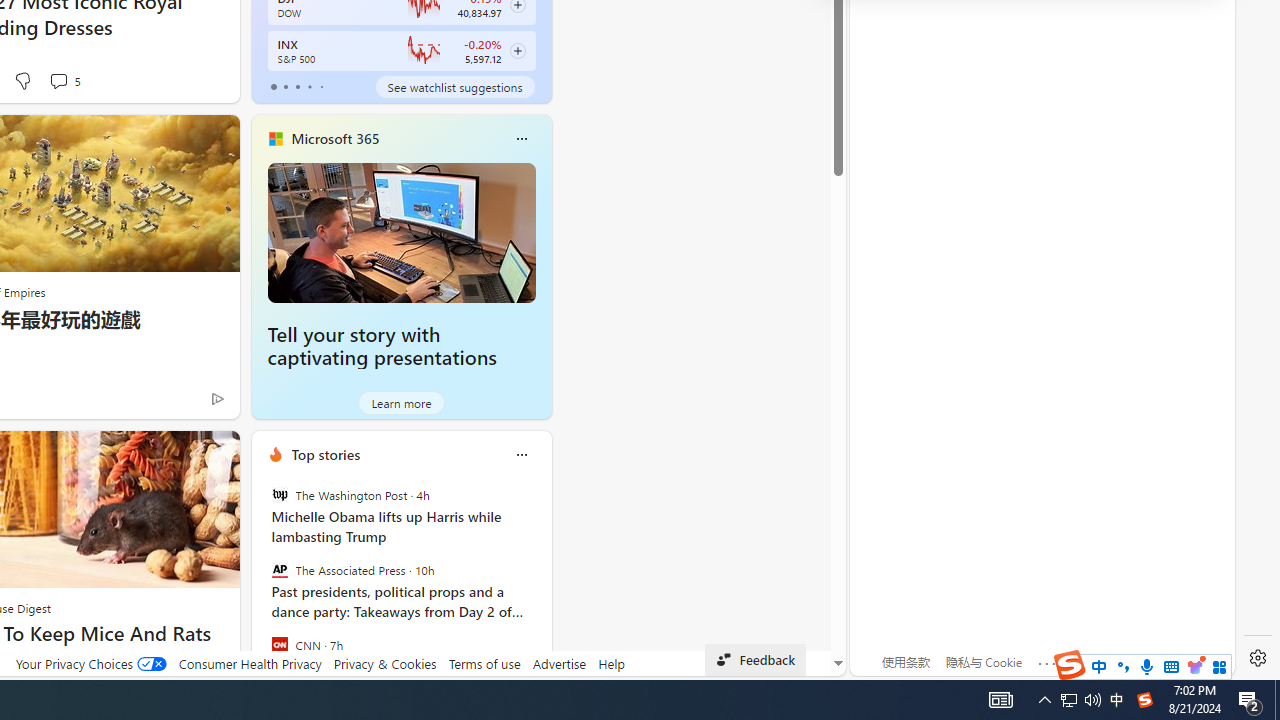 Image resolution: width=1280 pixels, height=720 pixels. What do you see at coordinates (310, 86) in the screenshot?
I see `tab-3` at bounding box center [310, 86].